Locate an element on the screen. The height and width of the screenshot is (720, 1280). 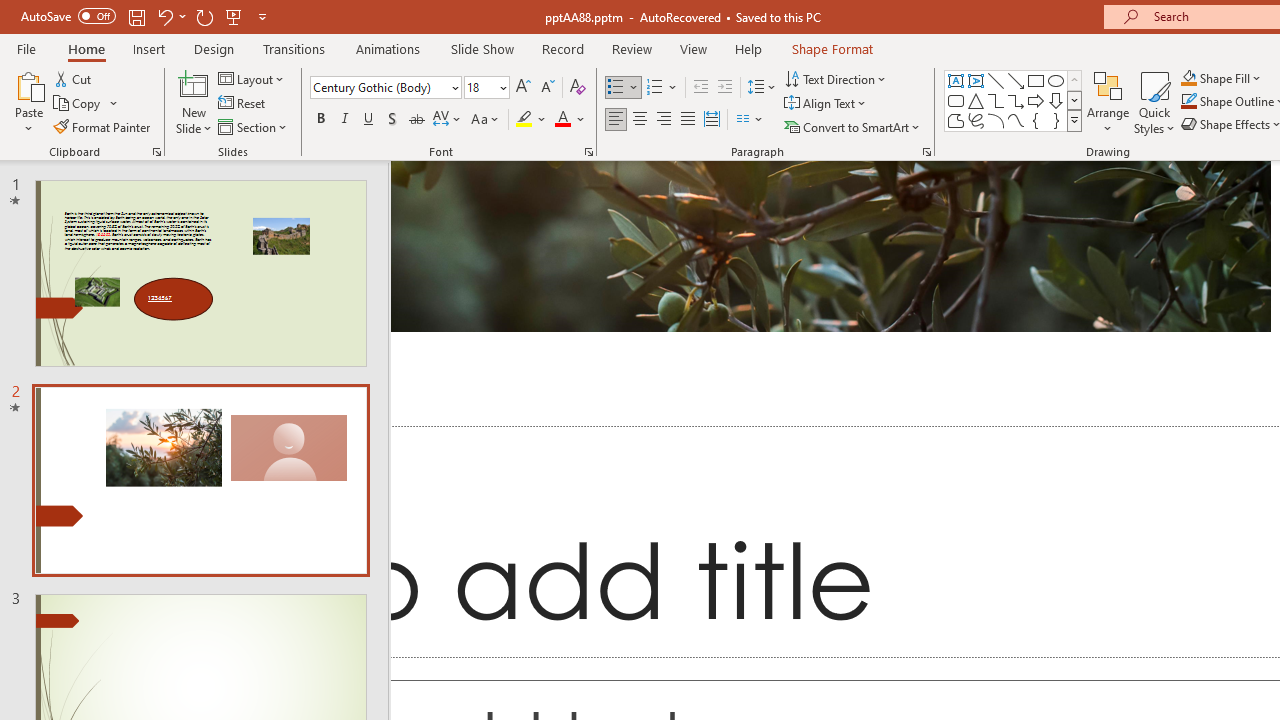
Connector: Elbow Arrow is located at coordinates (1016, 100).